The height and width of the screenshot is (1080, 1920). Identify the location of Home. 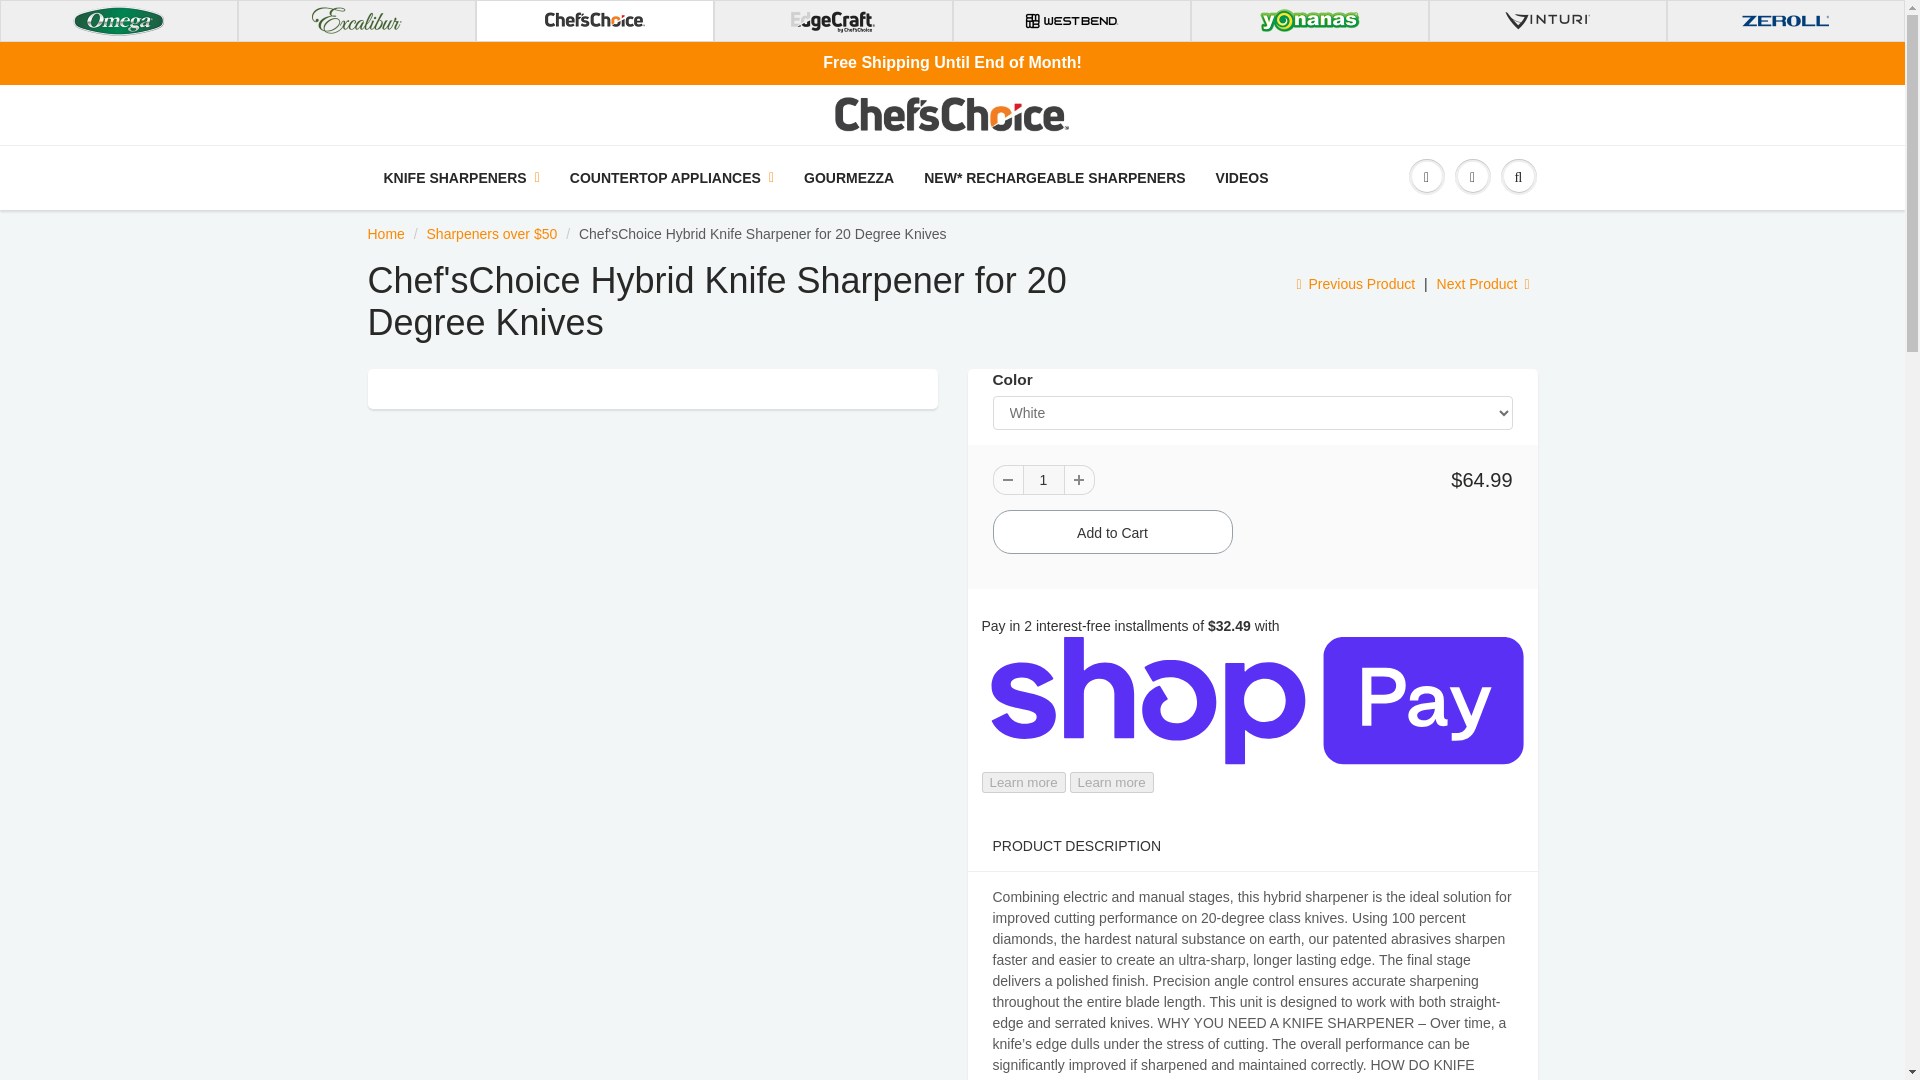
(386, 233).